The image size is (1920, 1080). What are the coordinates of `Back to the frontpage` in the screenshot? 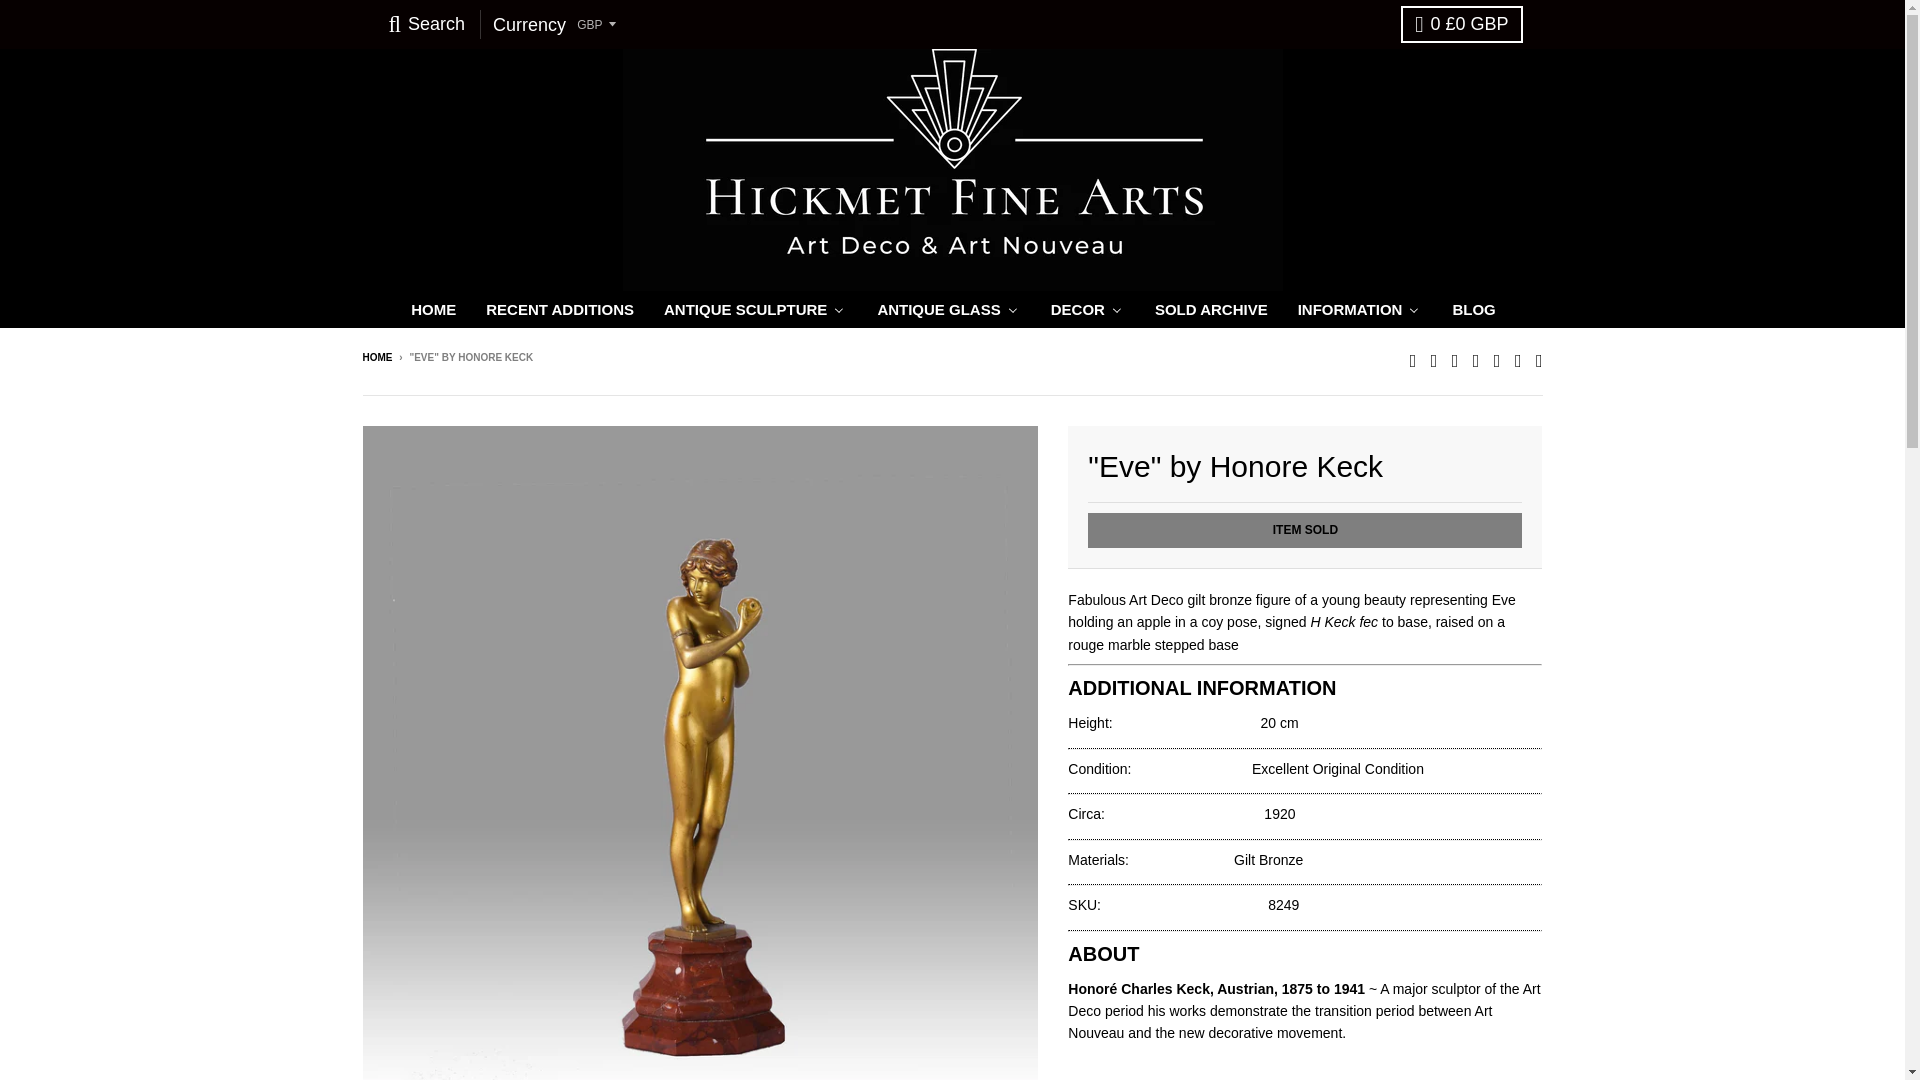 It's located at (376, 357).